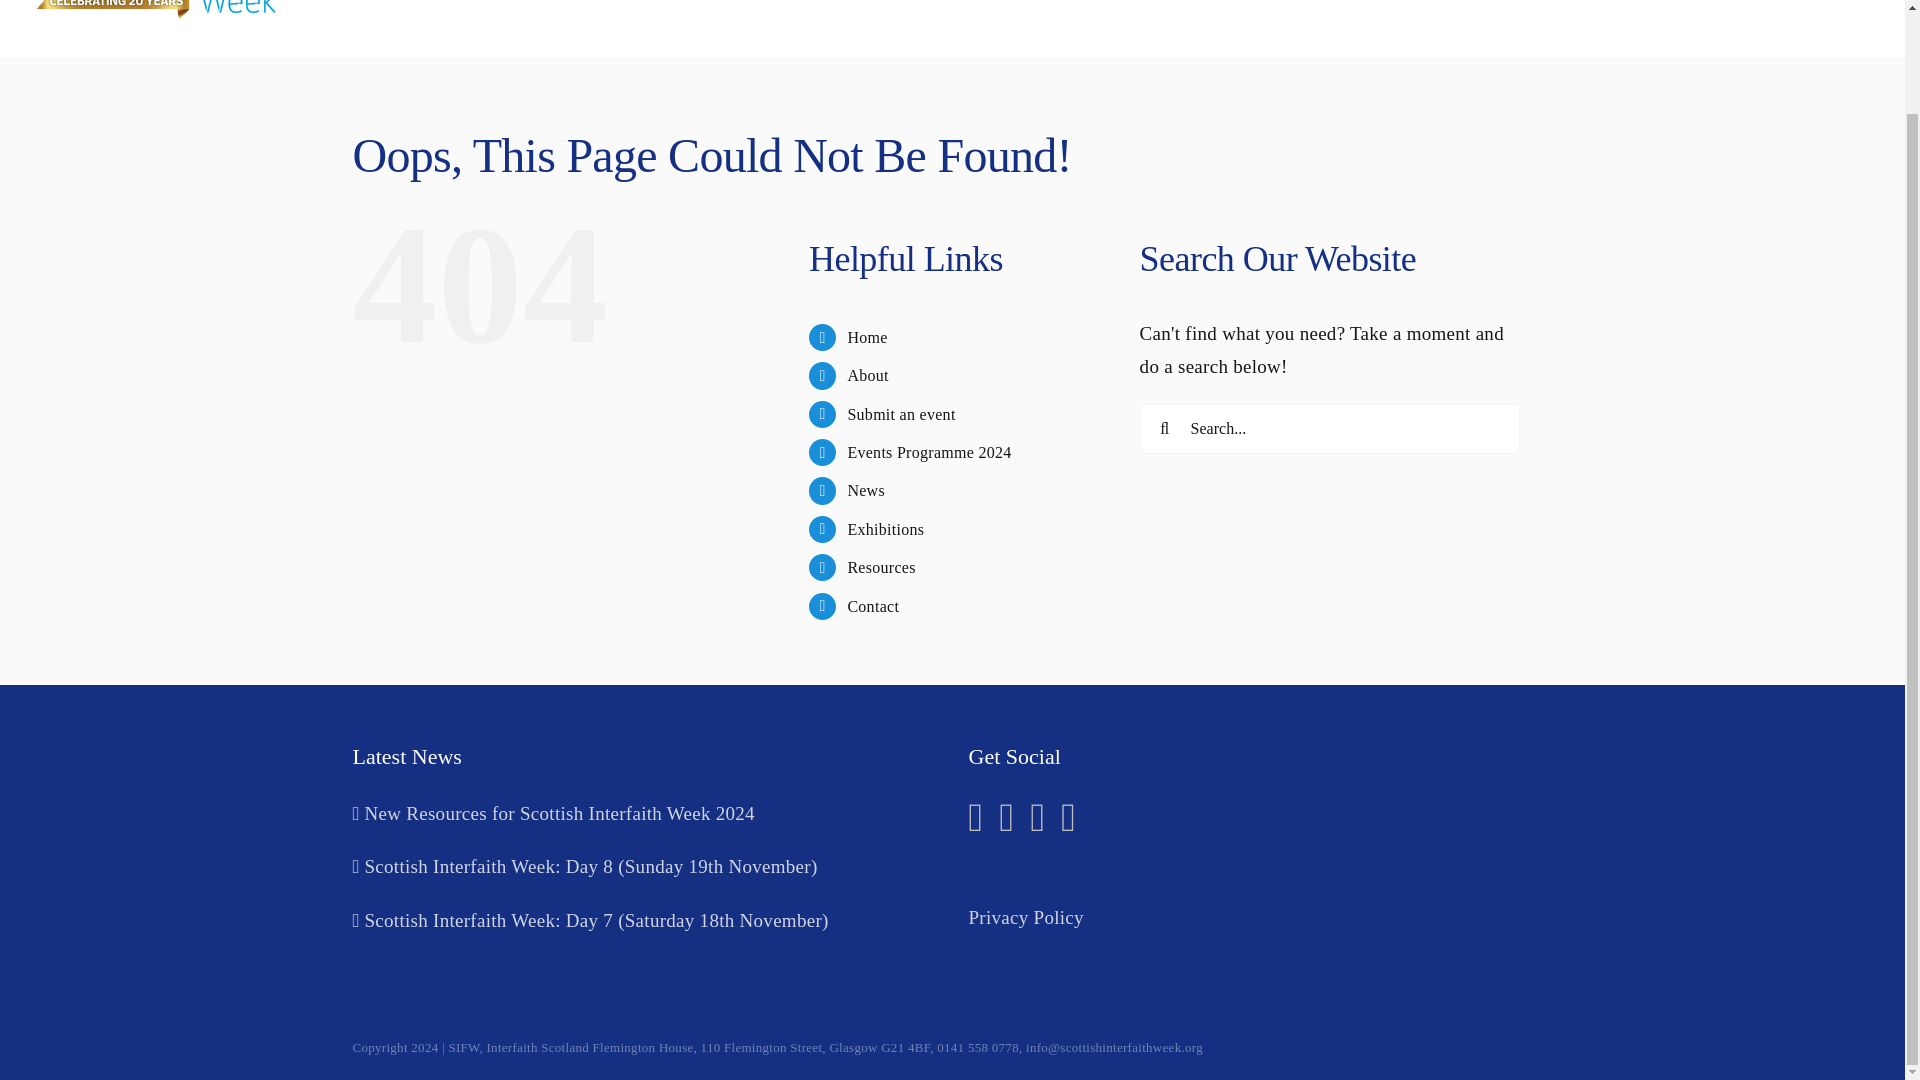 The width and height of the screenshot is (1920, 1080). I want to click on Events Programme 2024, so click(1401, 28).